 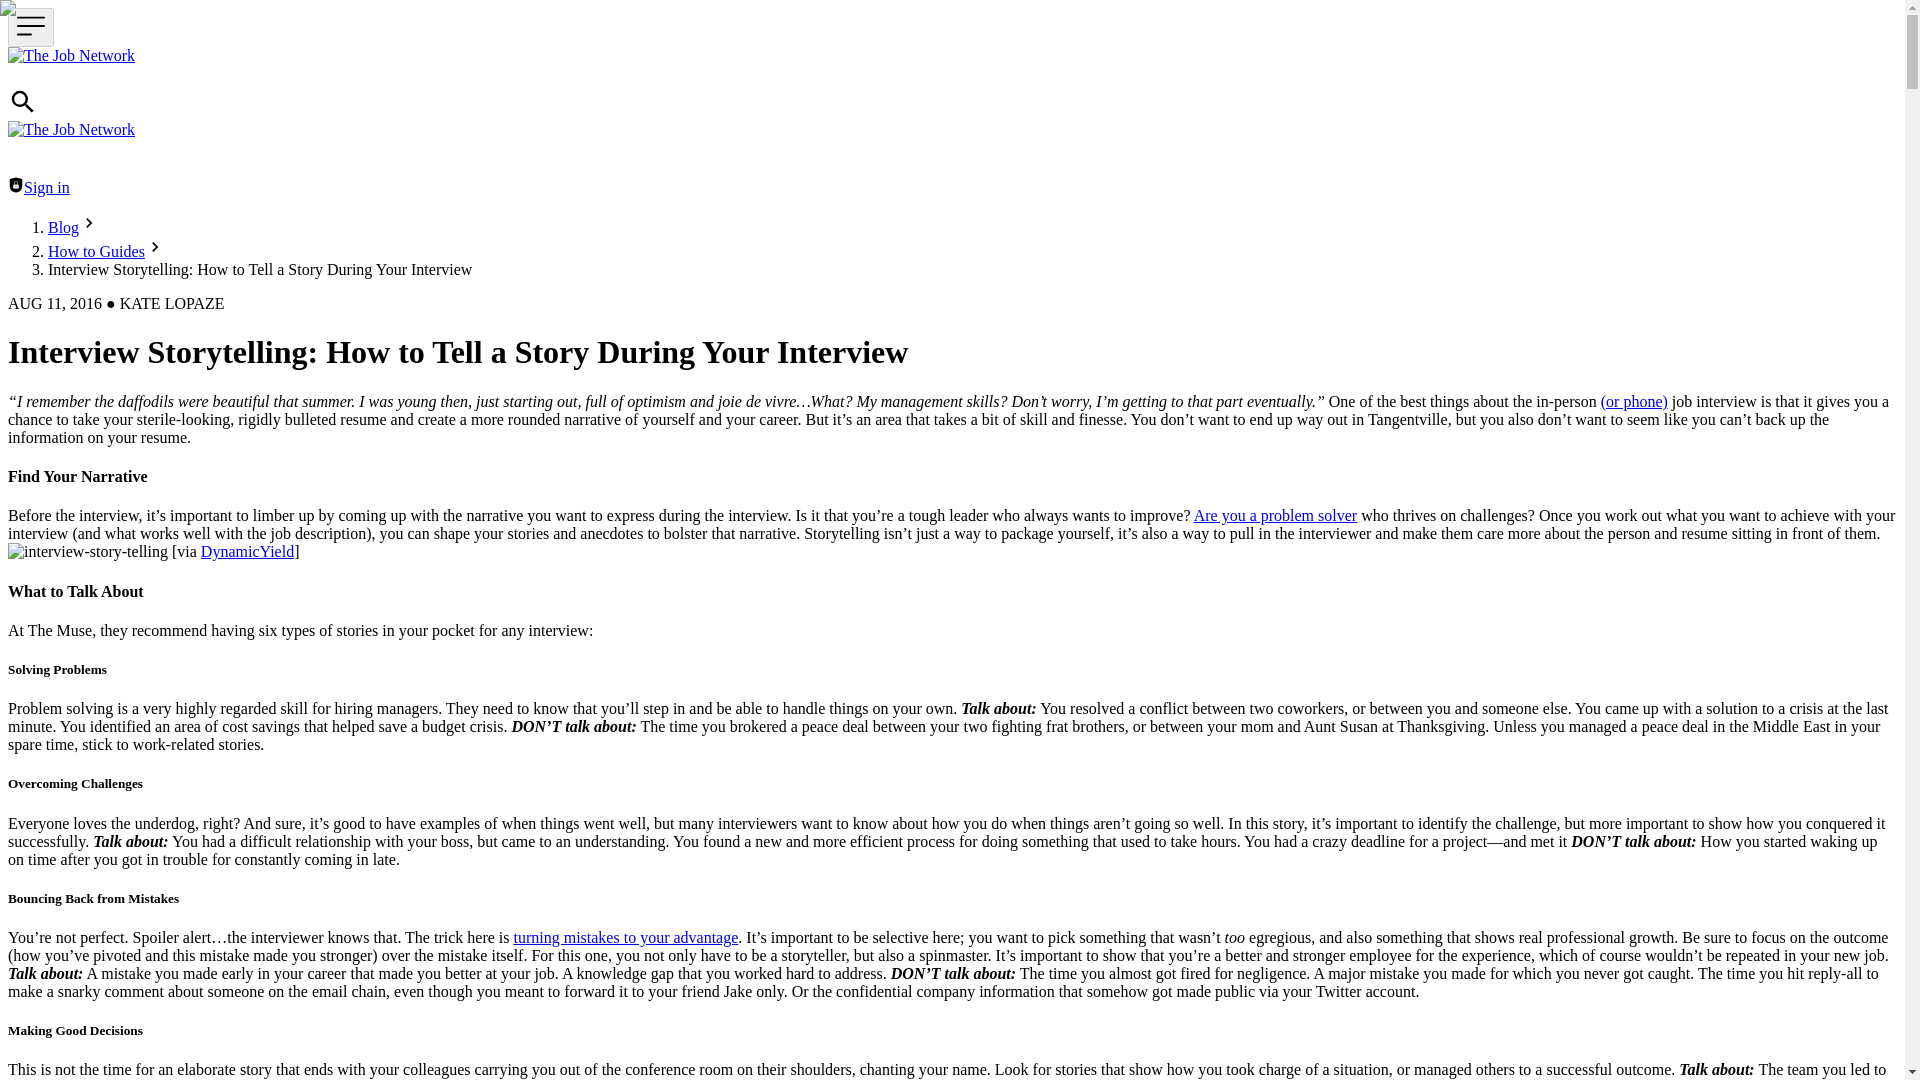 I want to click on Blog, so click(x=63, y=228).